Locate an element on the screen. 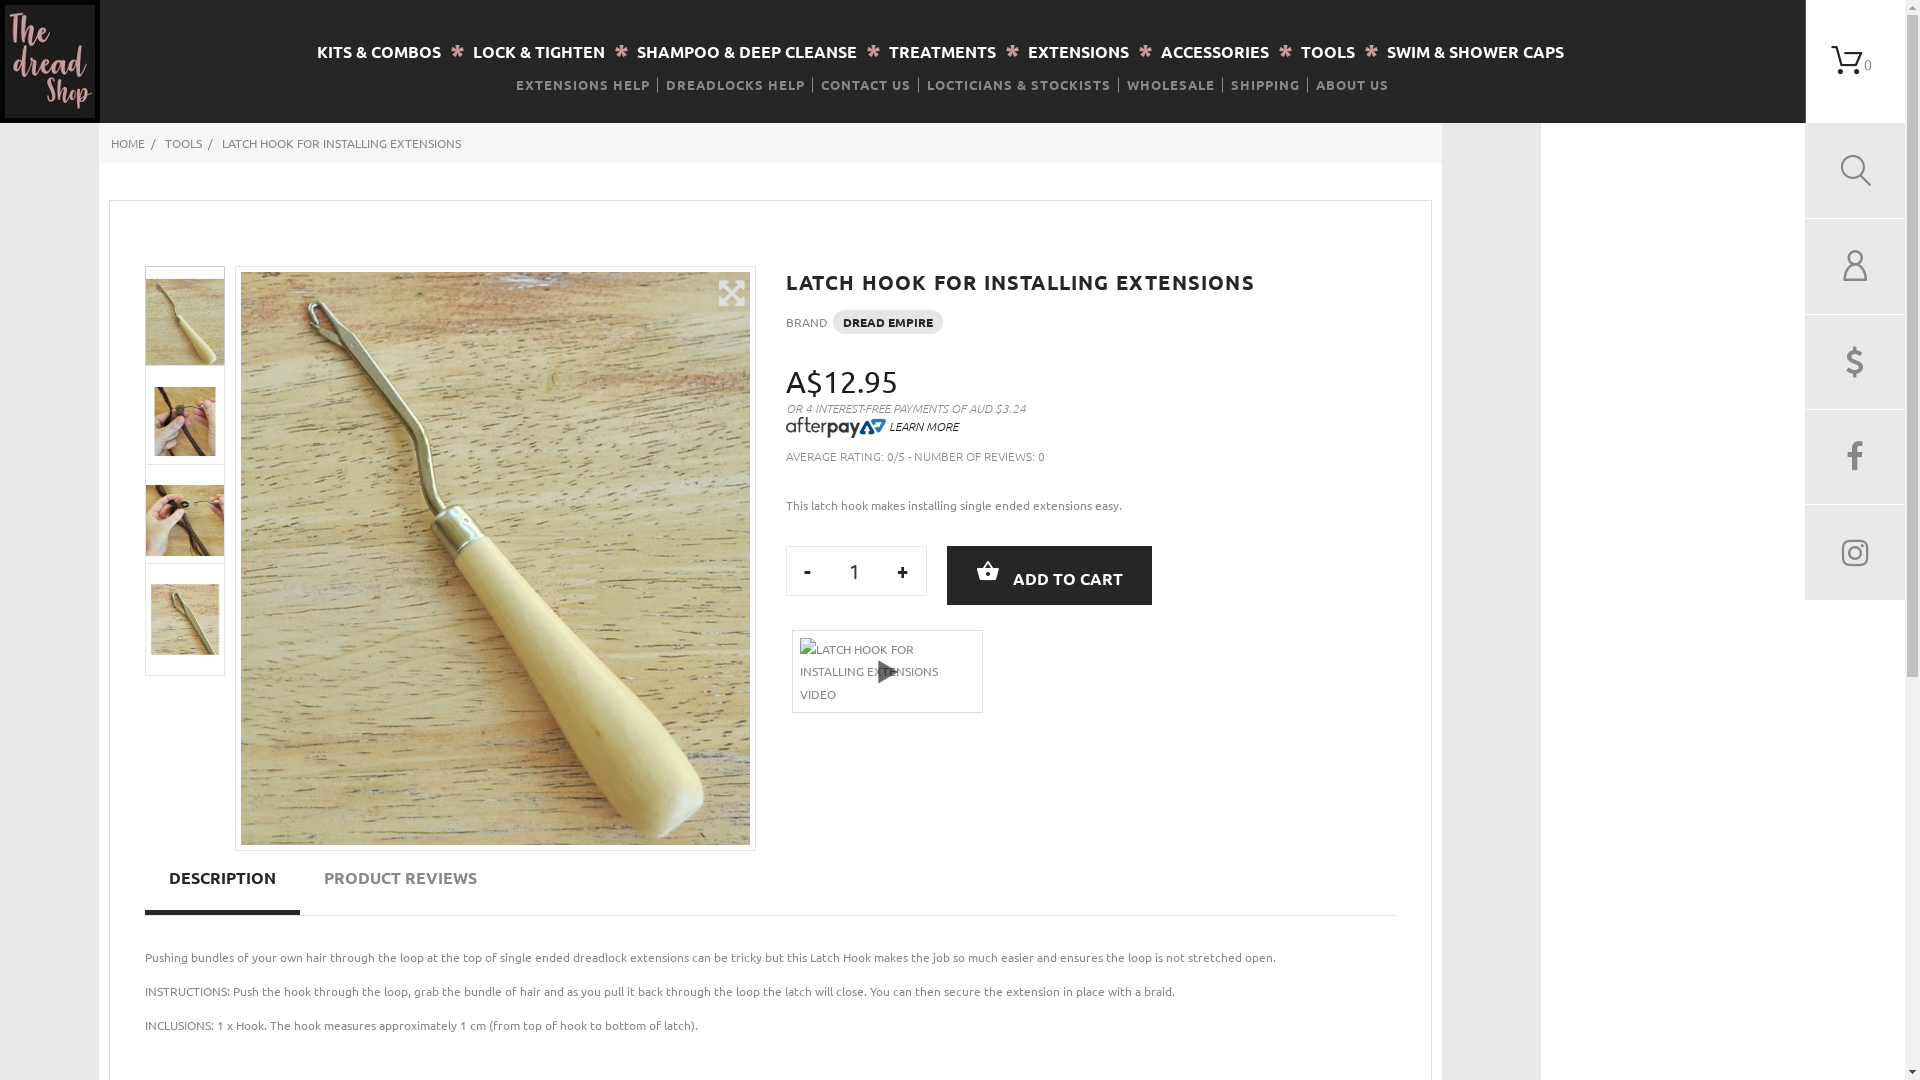  TREATMENTS is located at coordinates (942, 52).